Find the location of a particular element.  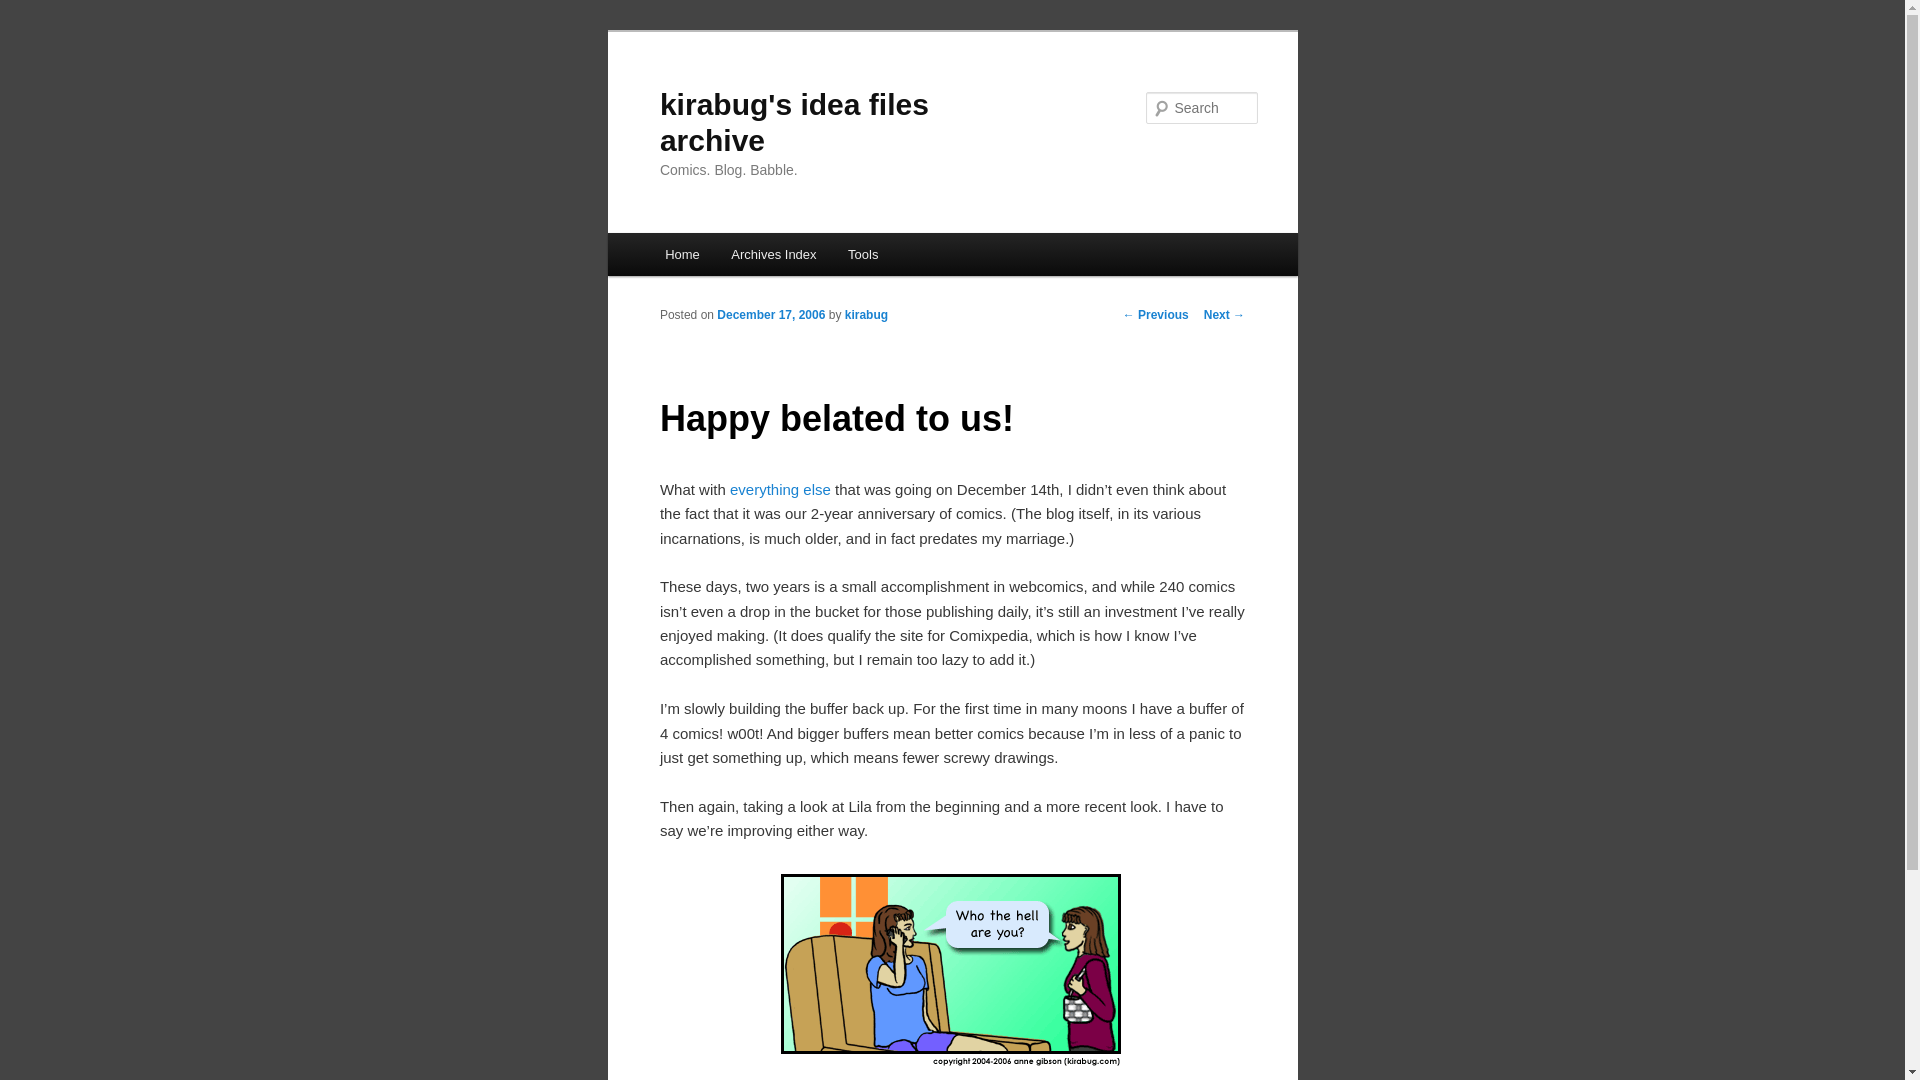

Archives Index is located at coordinates (774, 254).